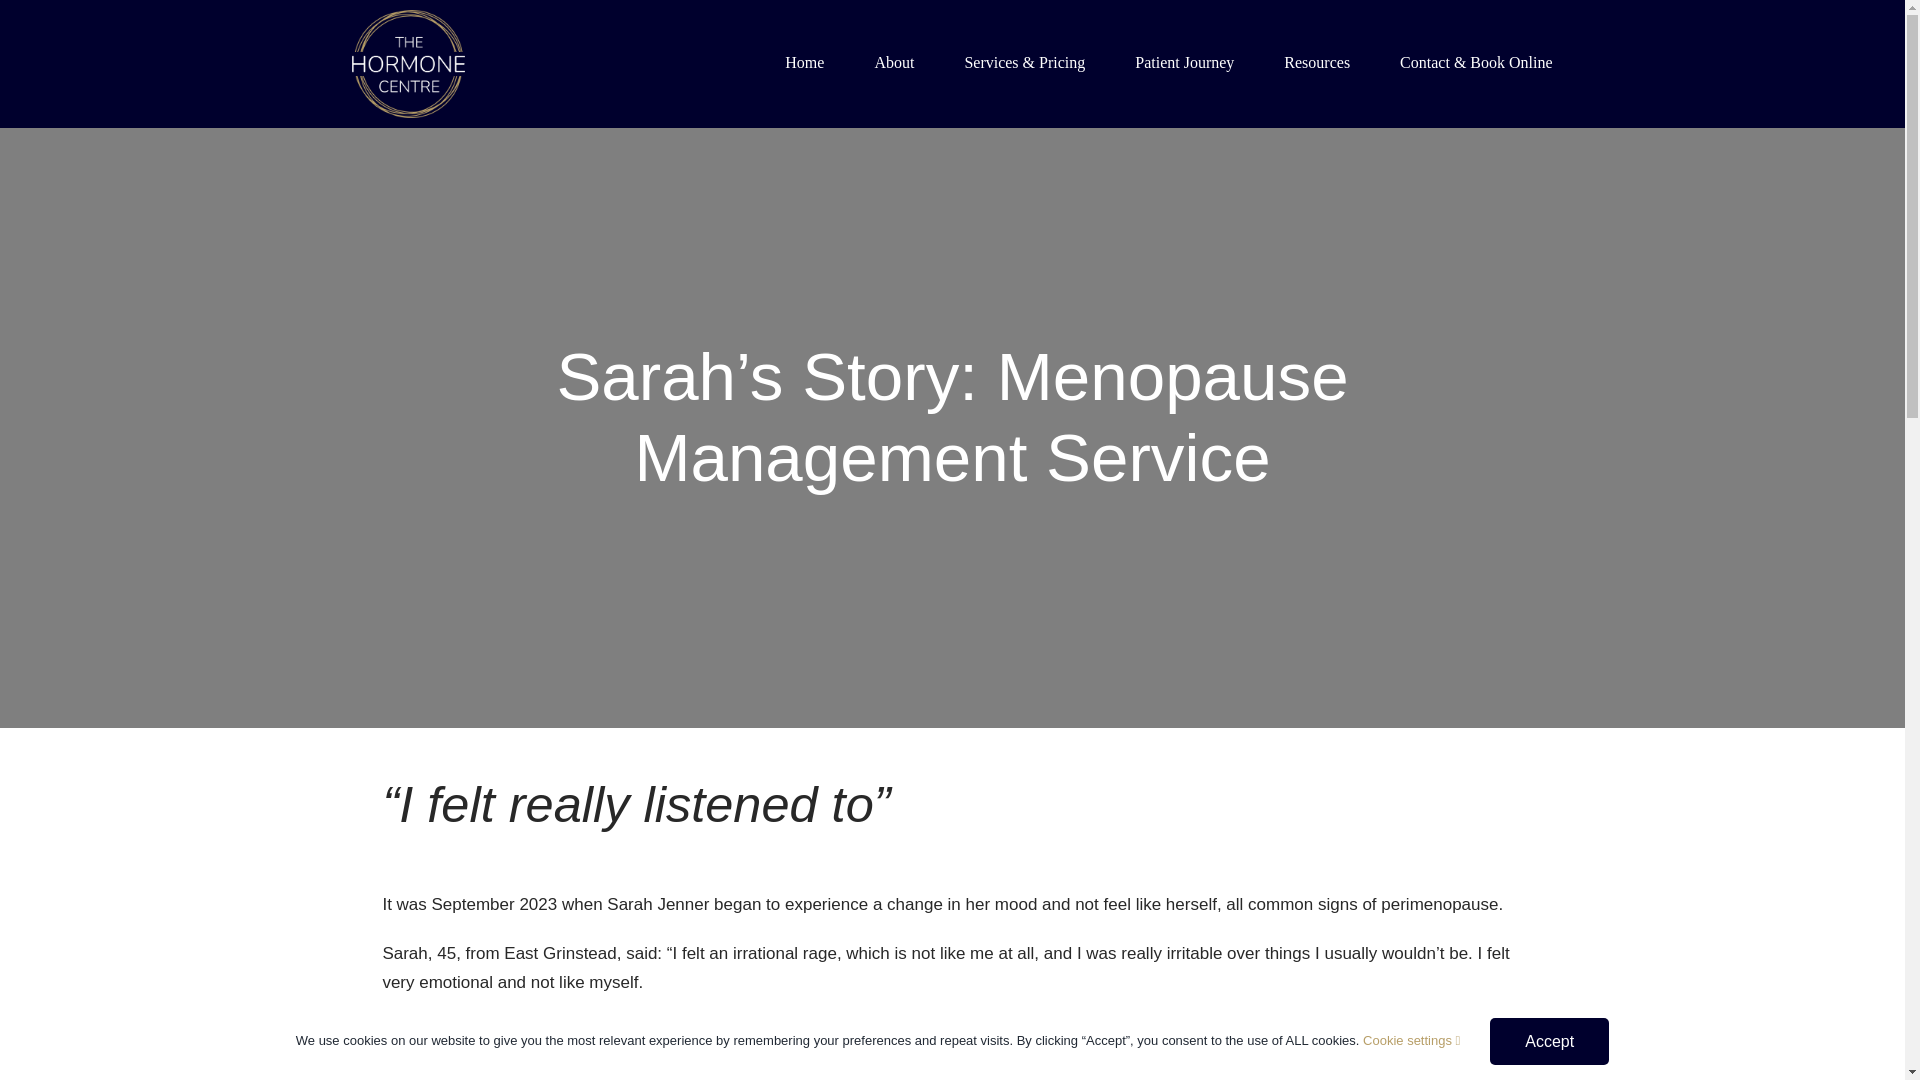 Image resolution: width=1920 pixels, height=1080 pixels. I want to click on Resources, so click(1316, 63).